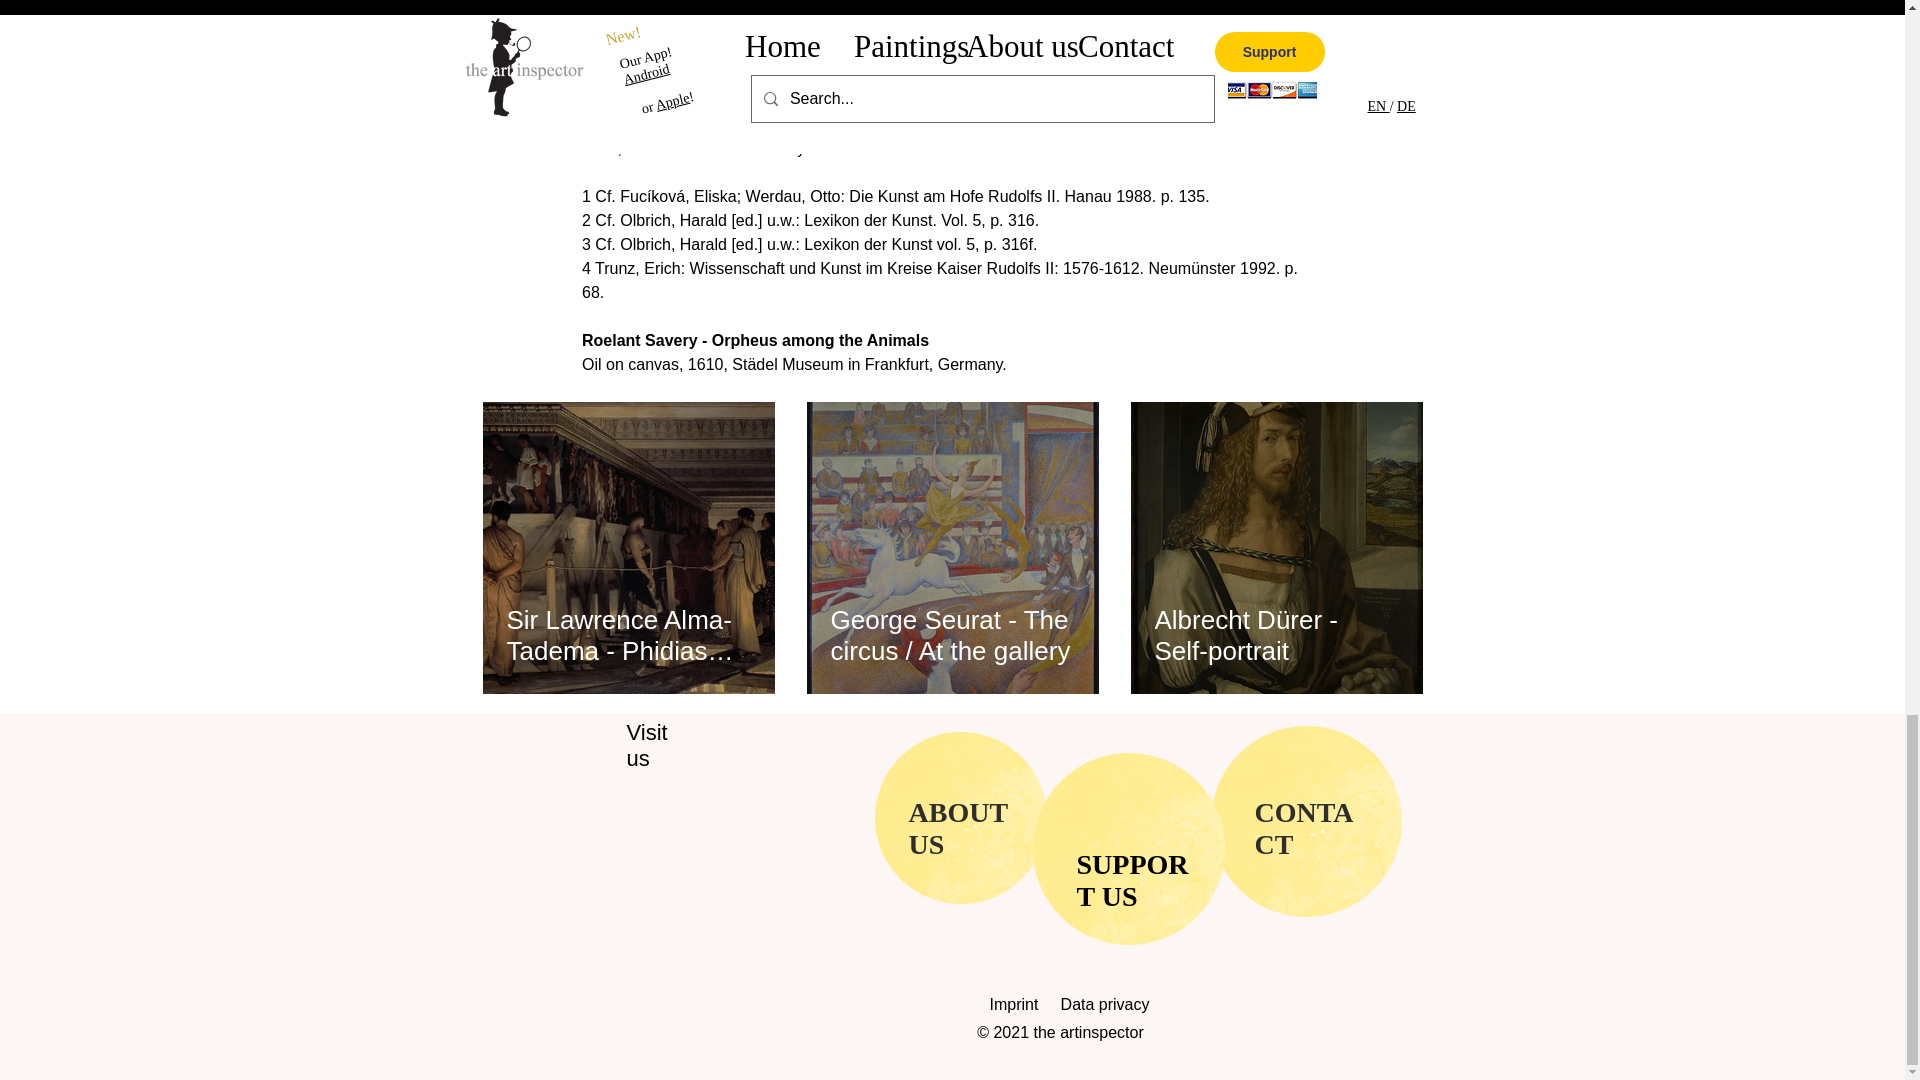 Image resolution: width=1920 pixels, height=1080 pixels. Describe the element at coordinates (1132, 880) in the screenshot. I see `SUPPORT US` at that location.